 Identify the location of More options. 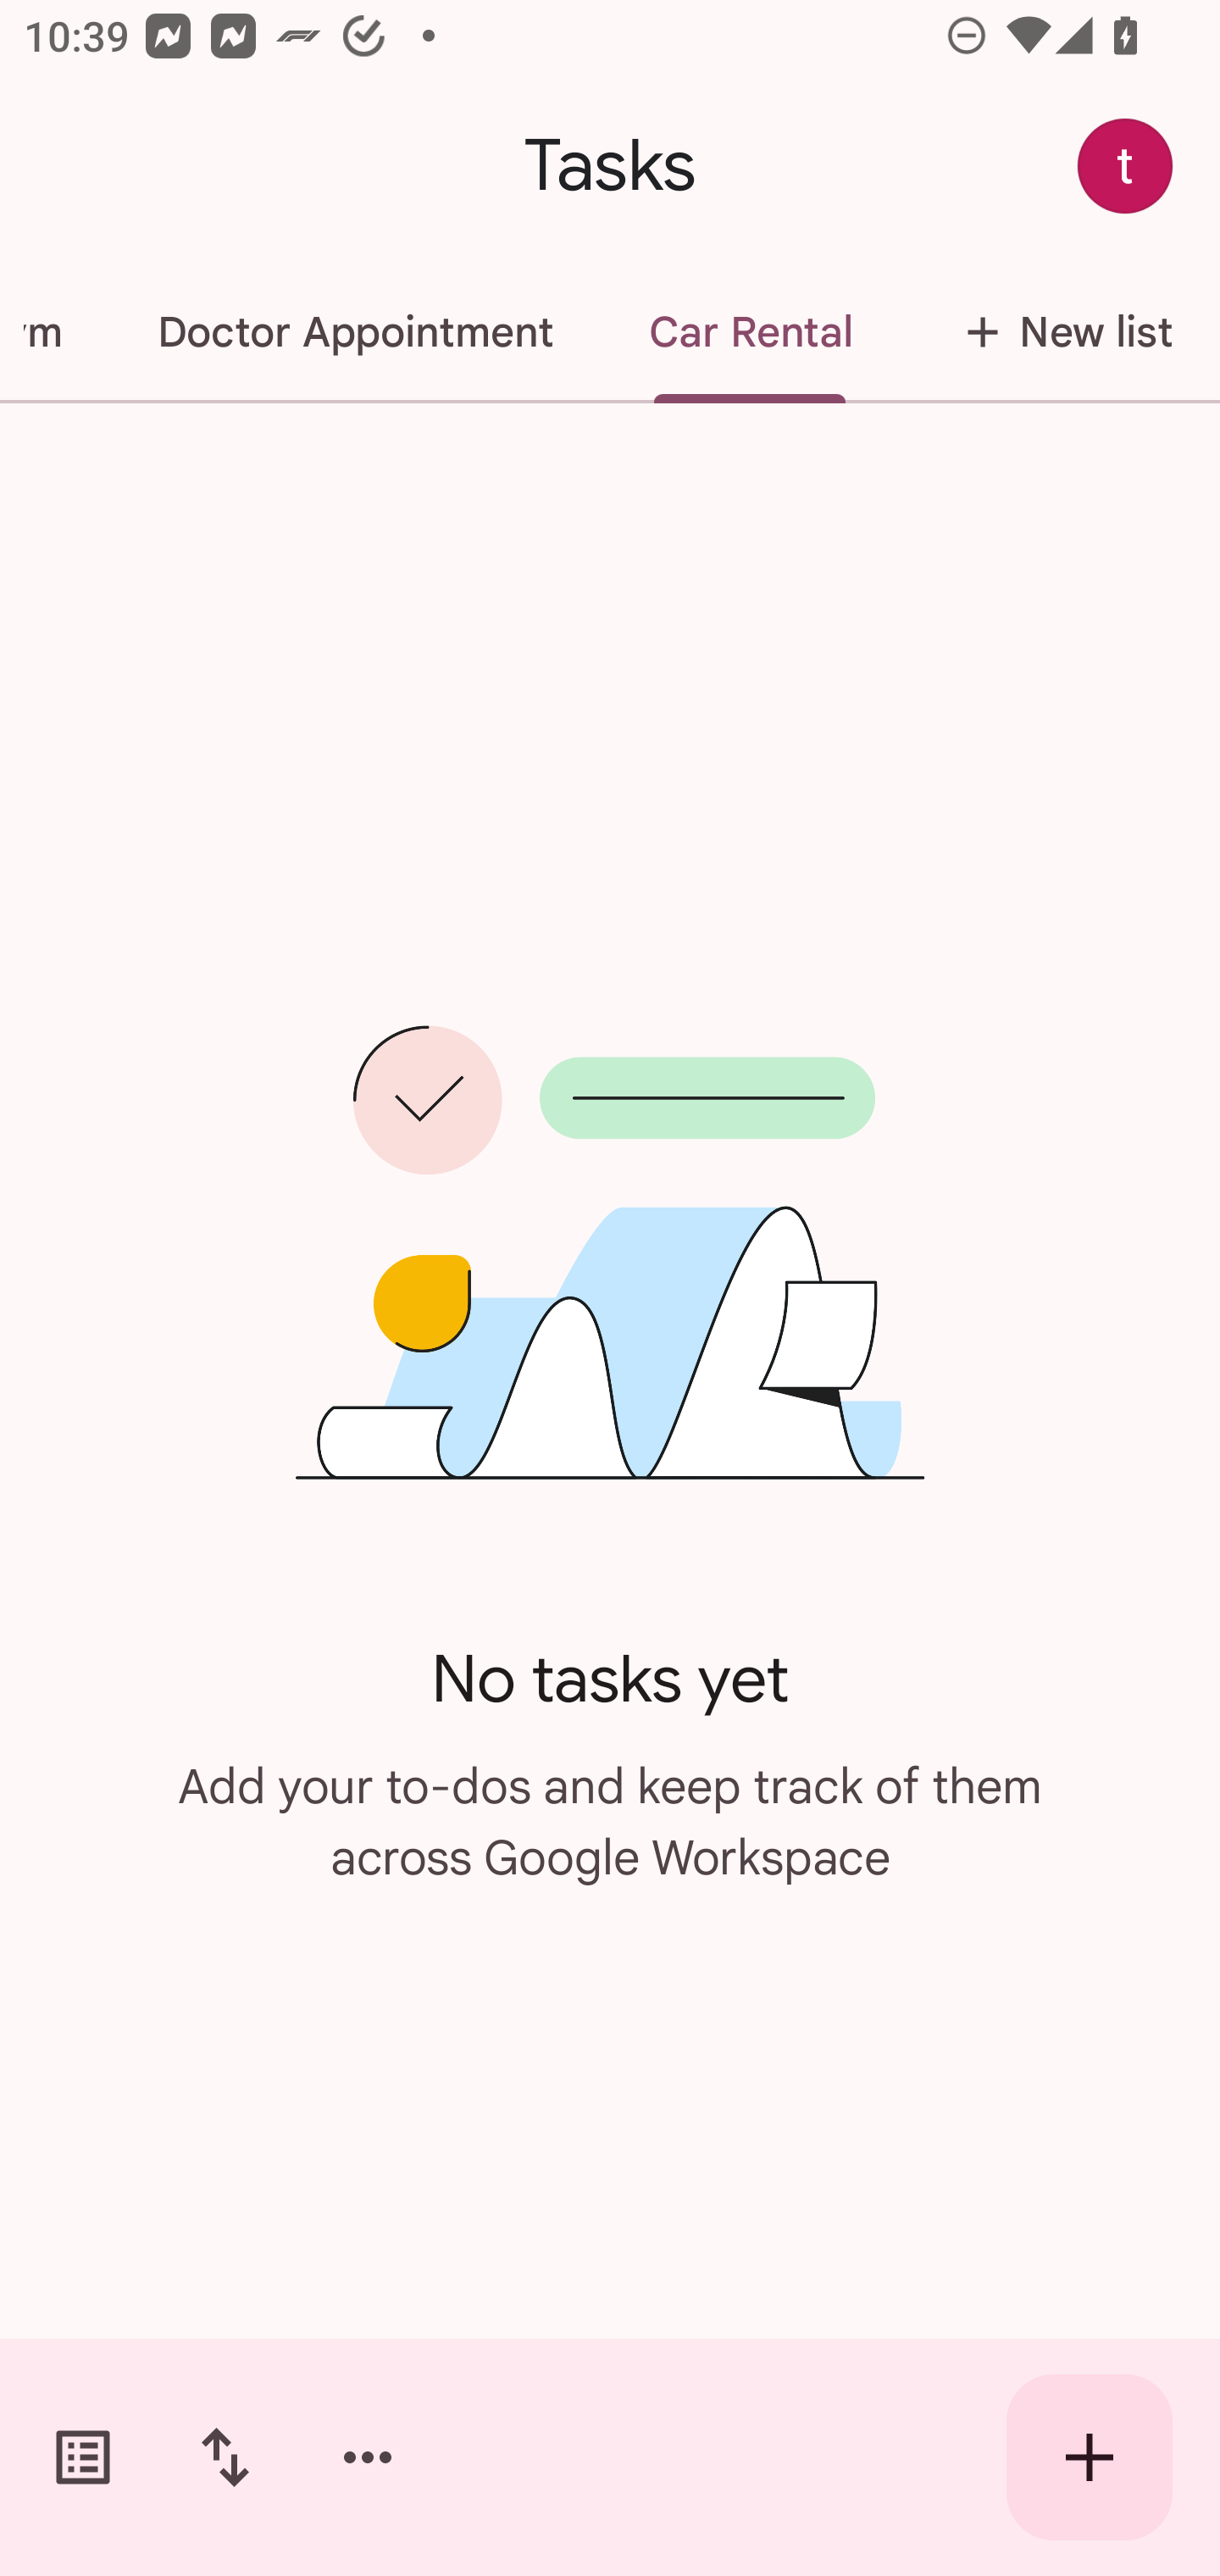
(368, 2457).